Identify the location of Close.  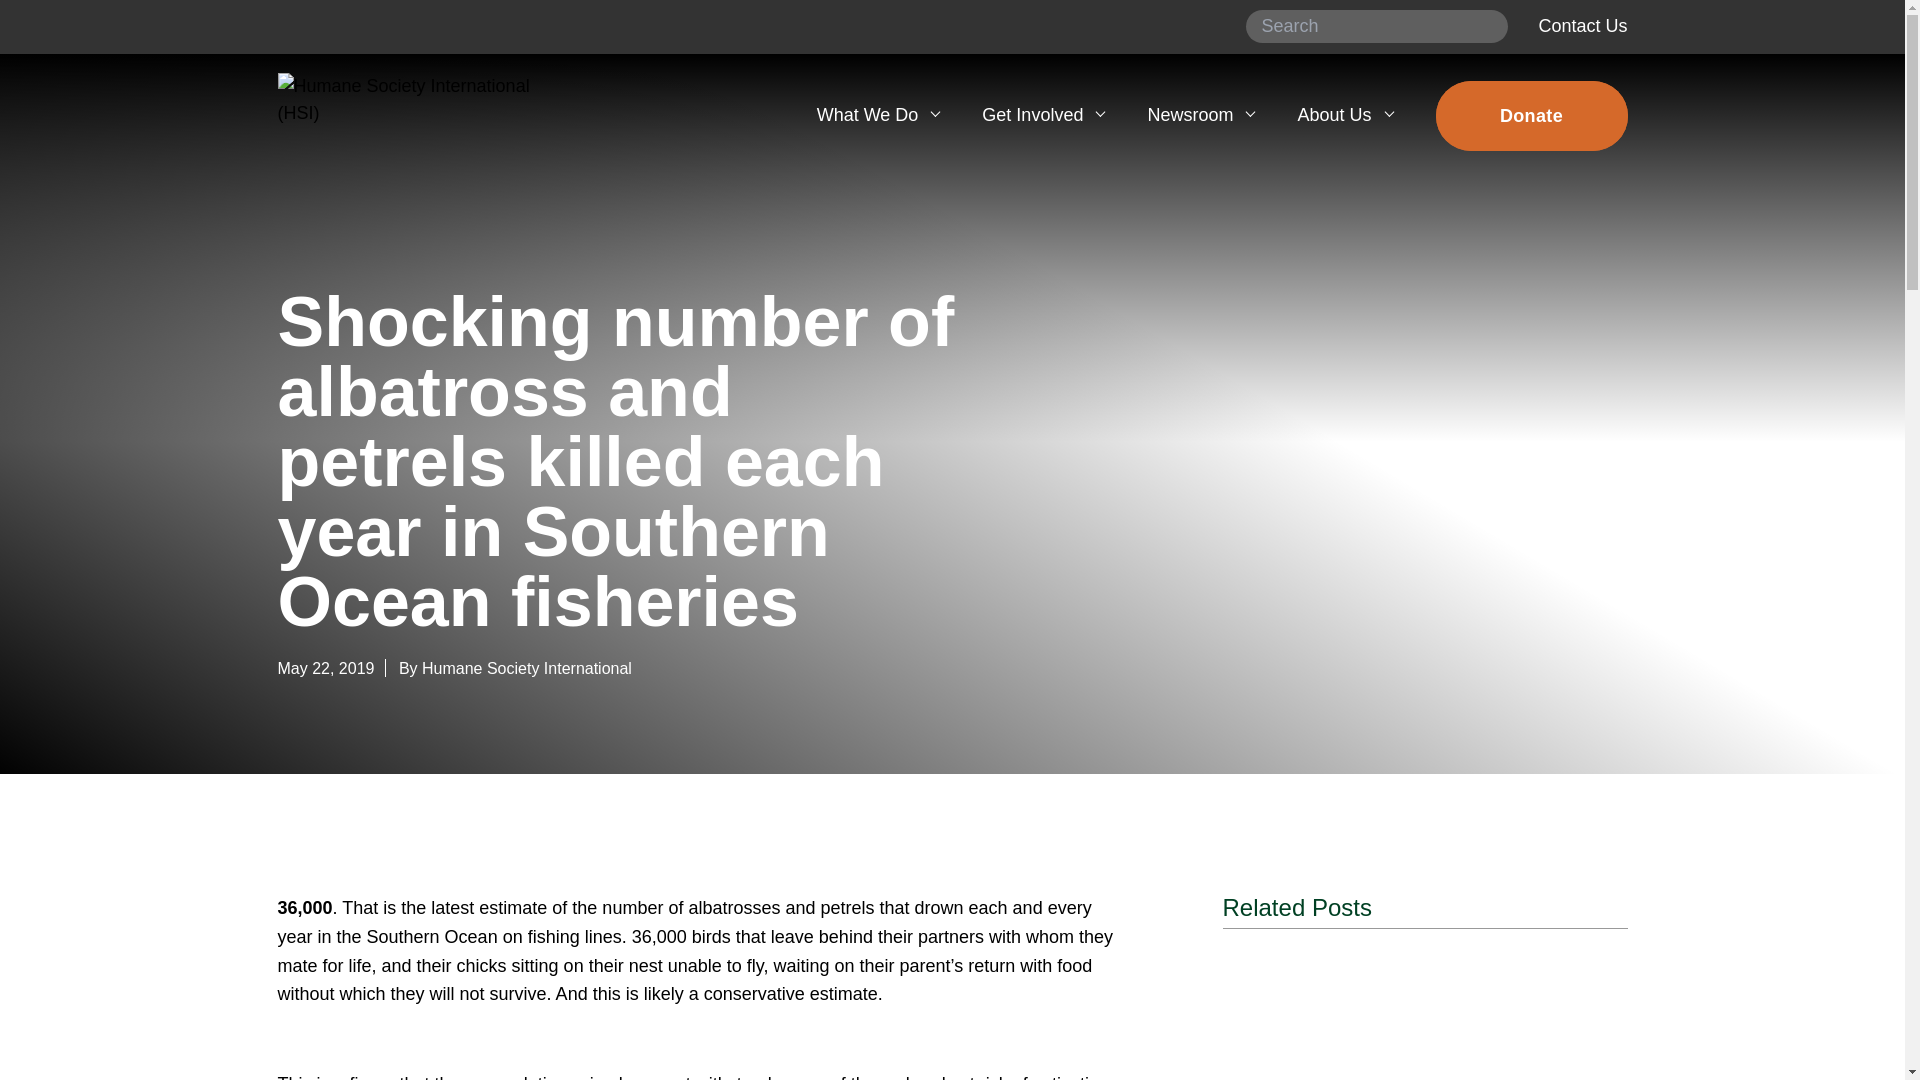
(1596, 106).